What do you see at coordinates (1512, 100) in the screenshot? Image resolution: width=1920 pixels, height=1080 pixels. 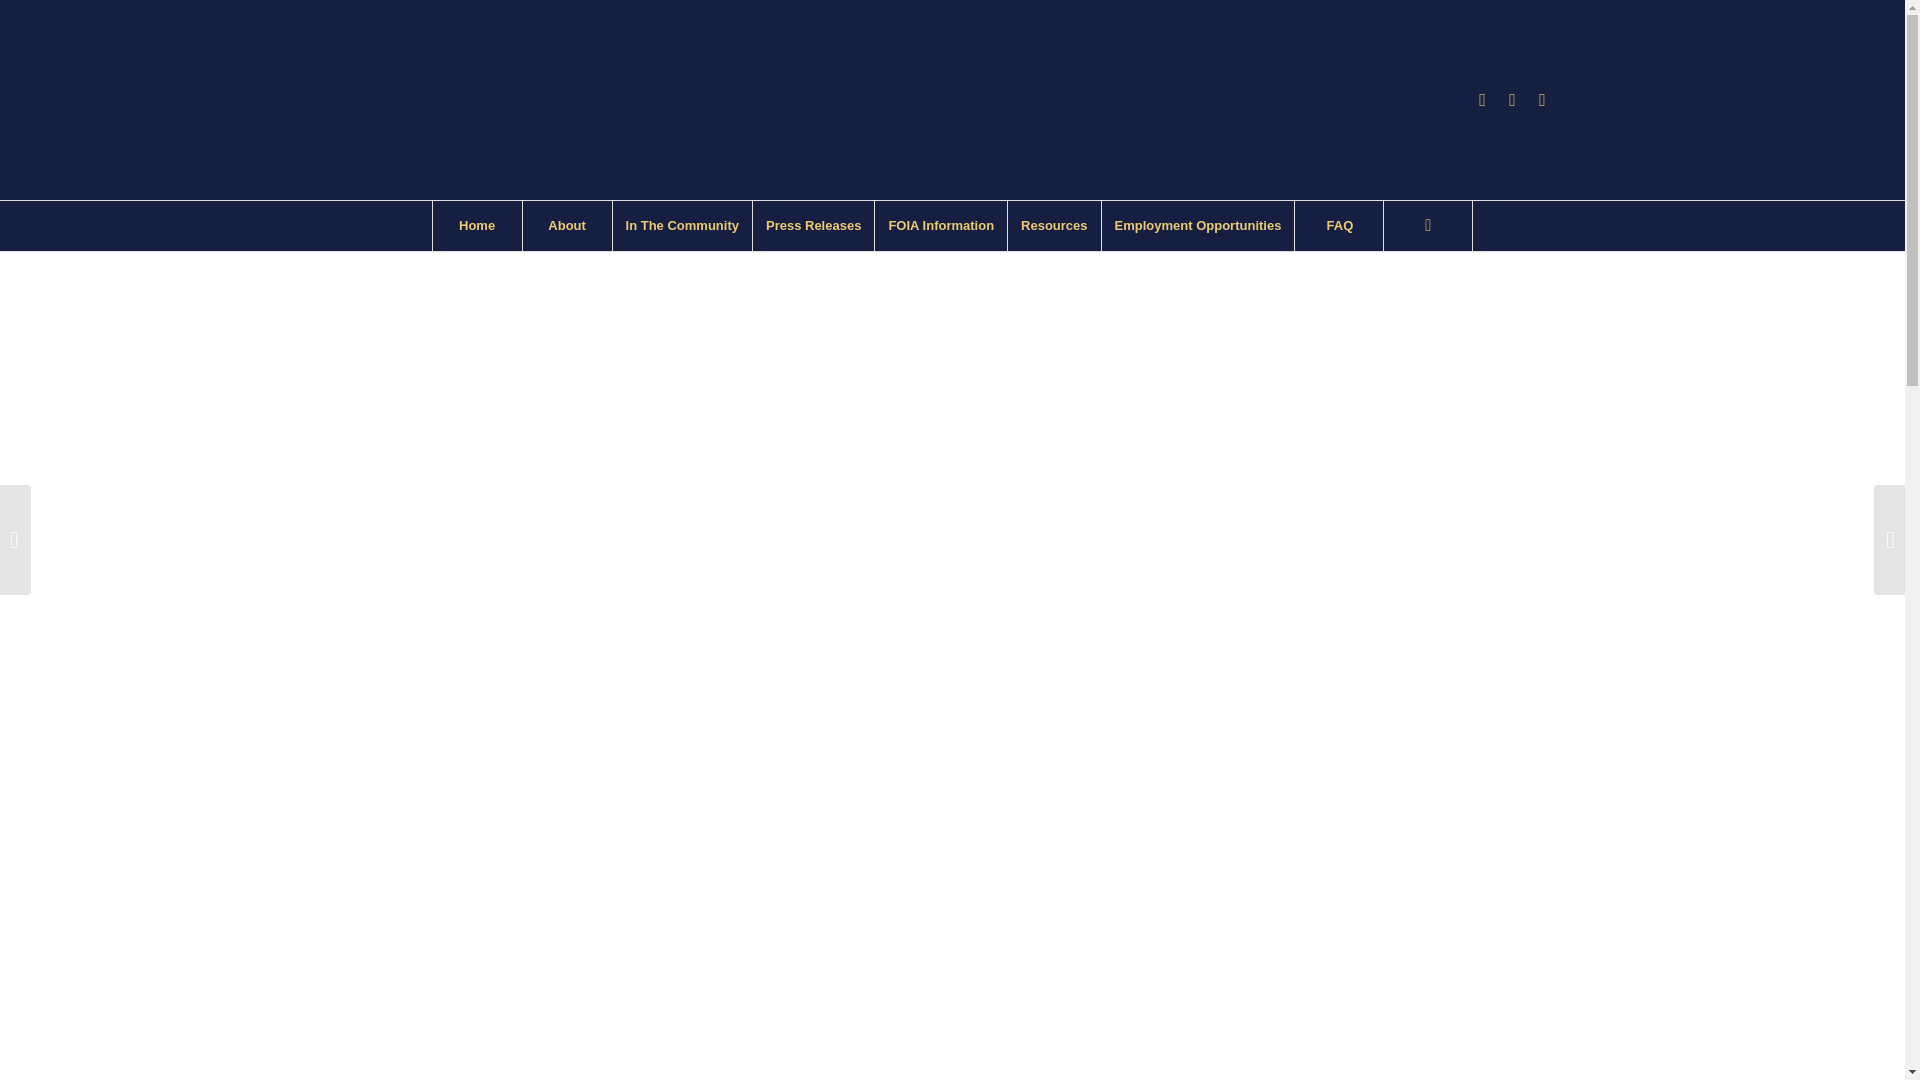 I see `Instagram` at bounding box center [1512, 100].